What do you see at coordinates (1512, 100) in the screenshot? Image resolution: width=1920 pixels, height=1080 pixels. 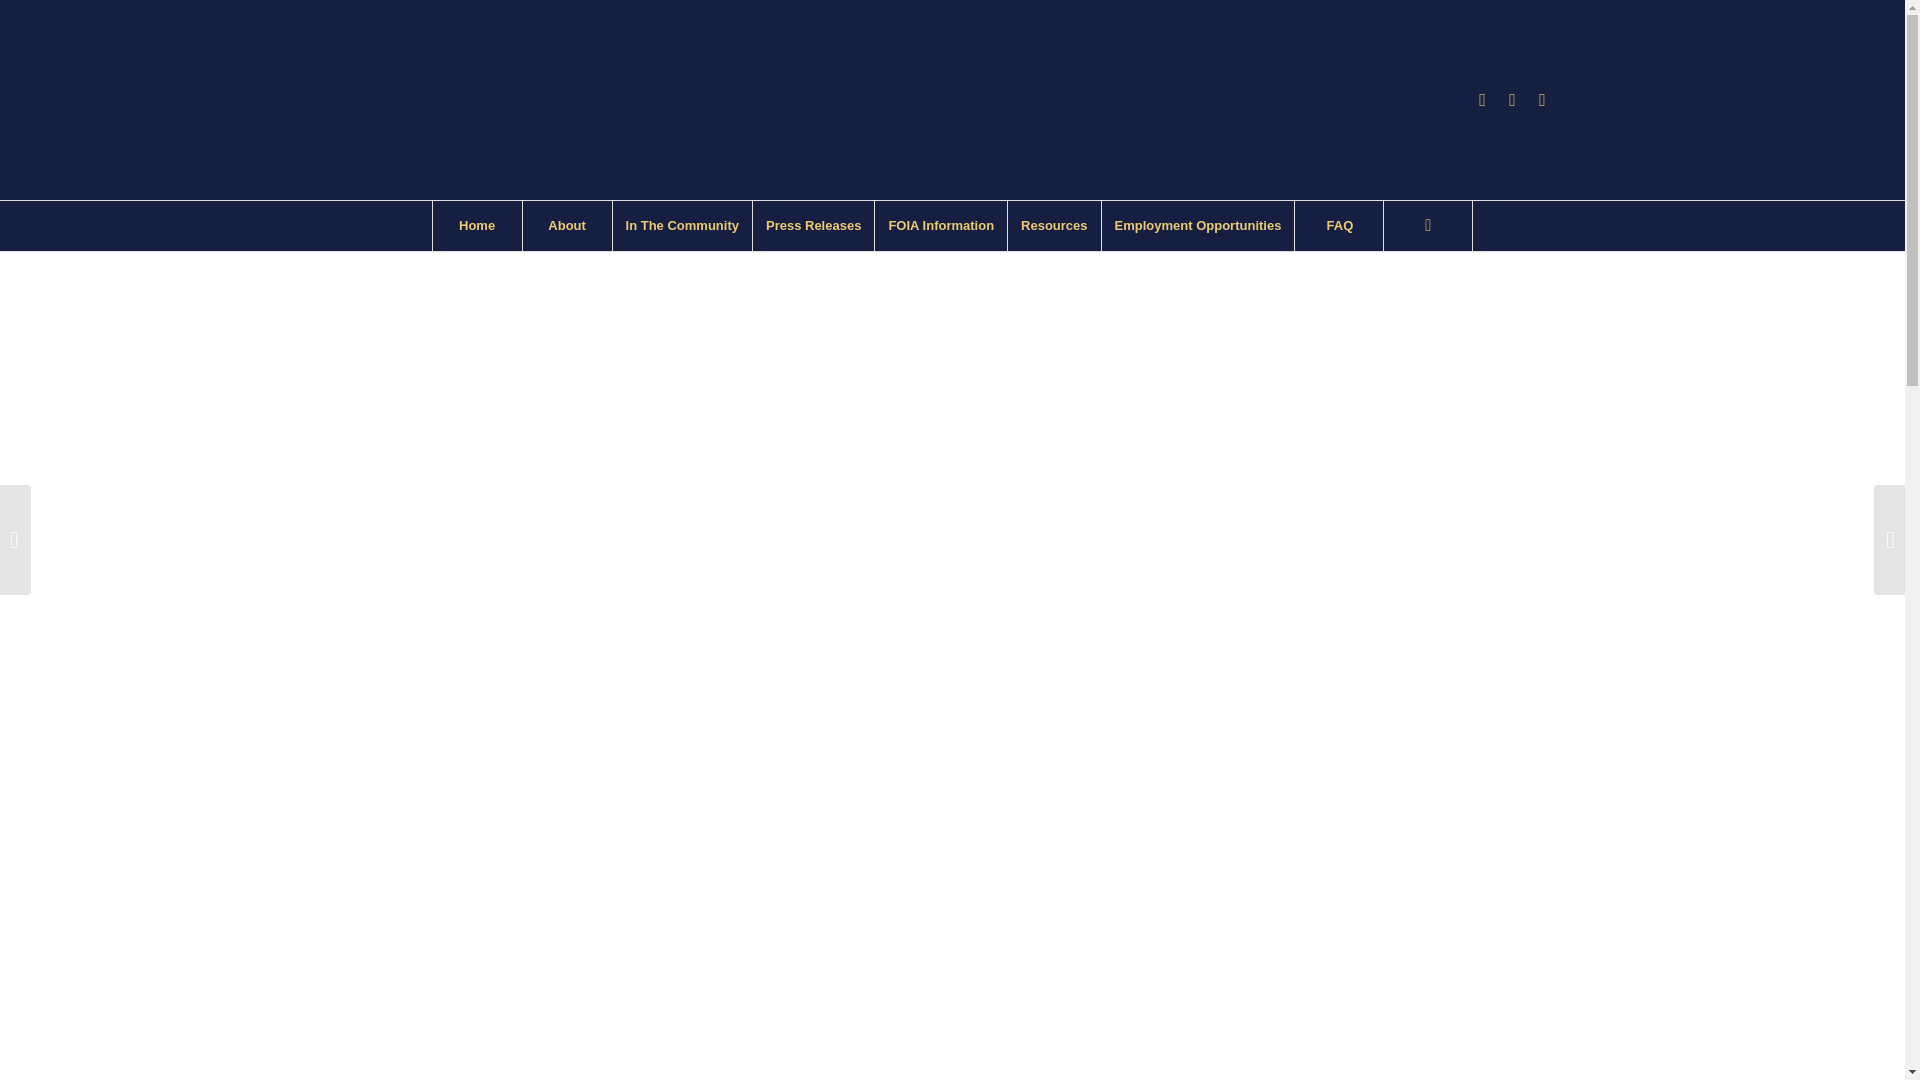 I see `Instagram` at bounding box center [1512, 100].